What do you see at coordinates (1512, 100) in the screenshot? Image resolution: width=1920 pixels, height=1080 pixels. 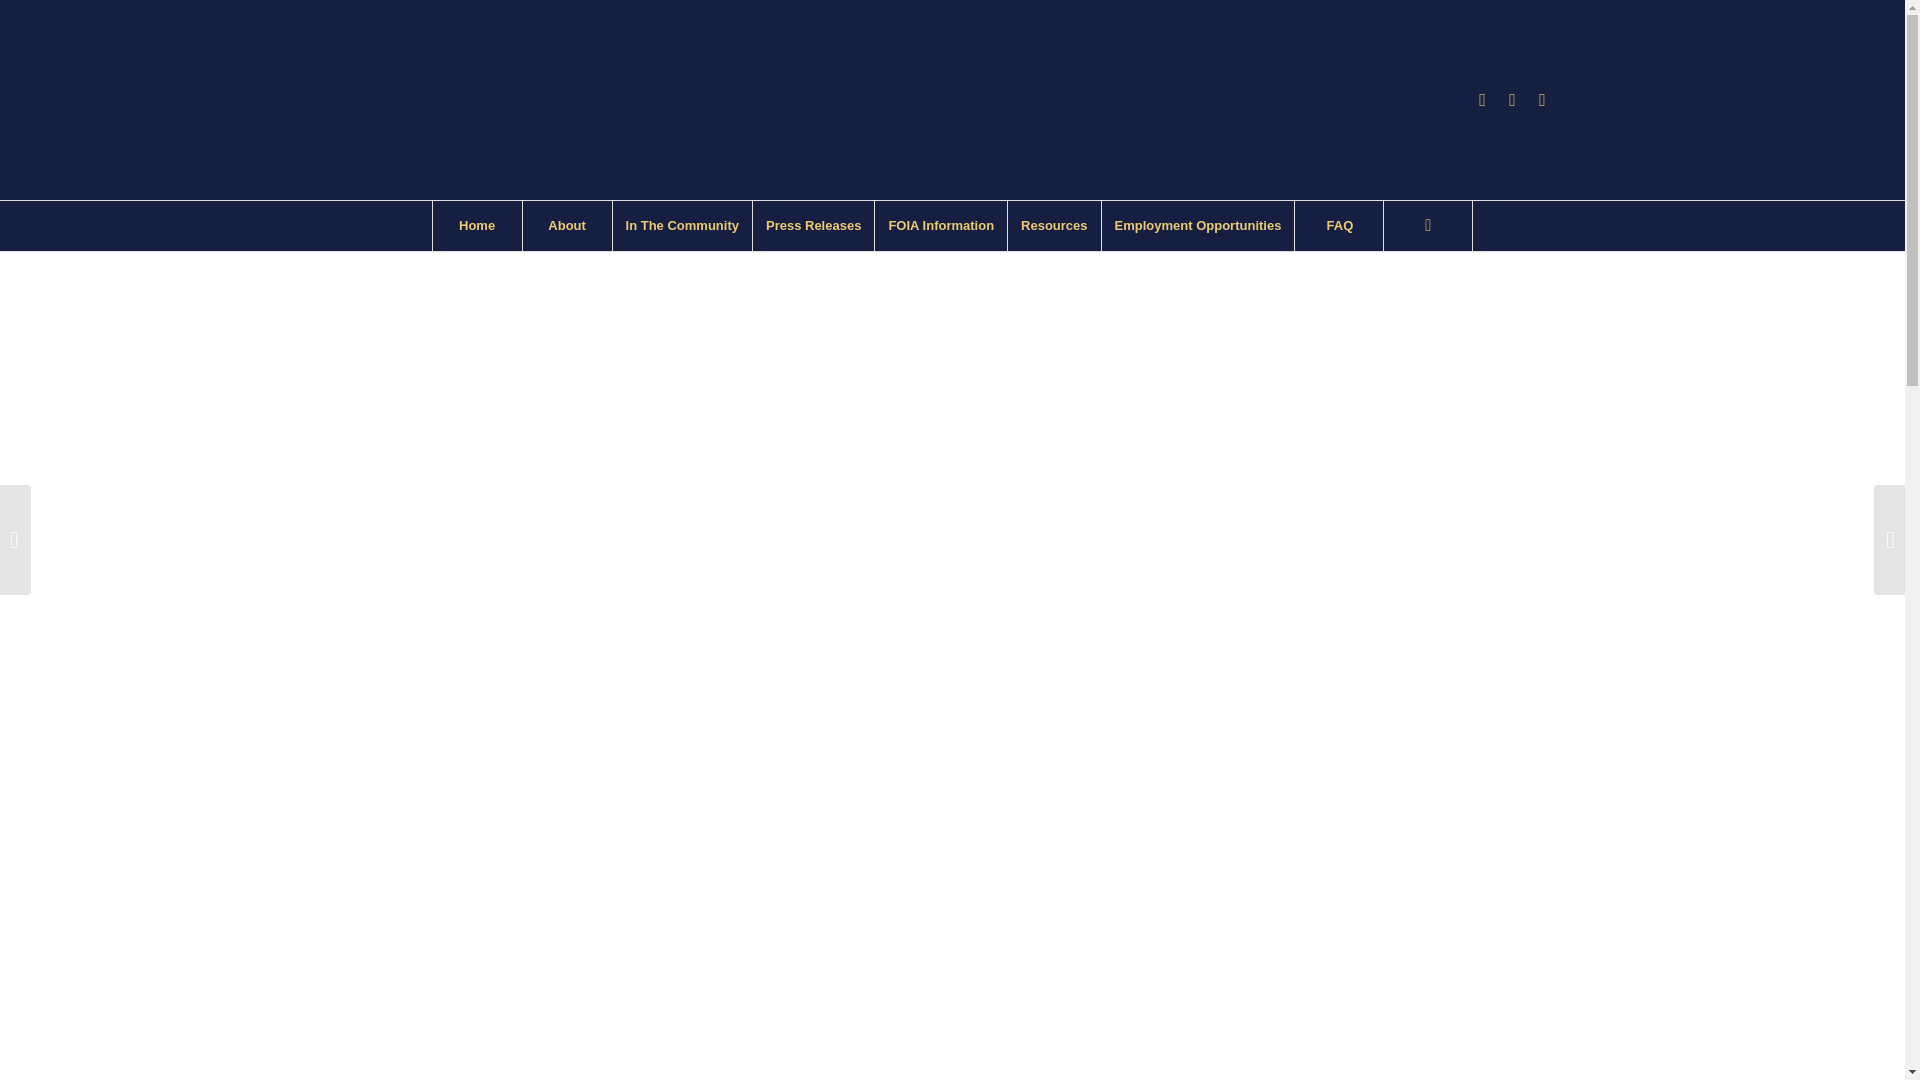 I see `Instagram` at bounding box center [1512, 100].